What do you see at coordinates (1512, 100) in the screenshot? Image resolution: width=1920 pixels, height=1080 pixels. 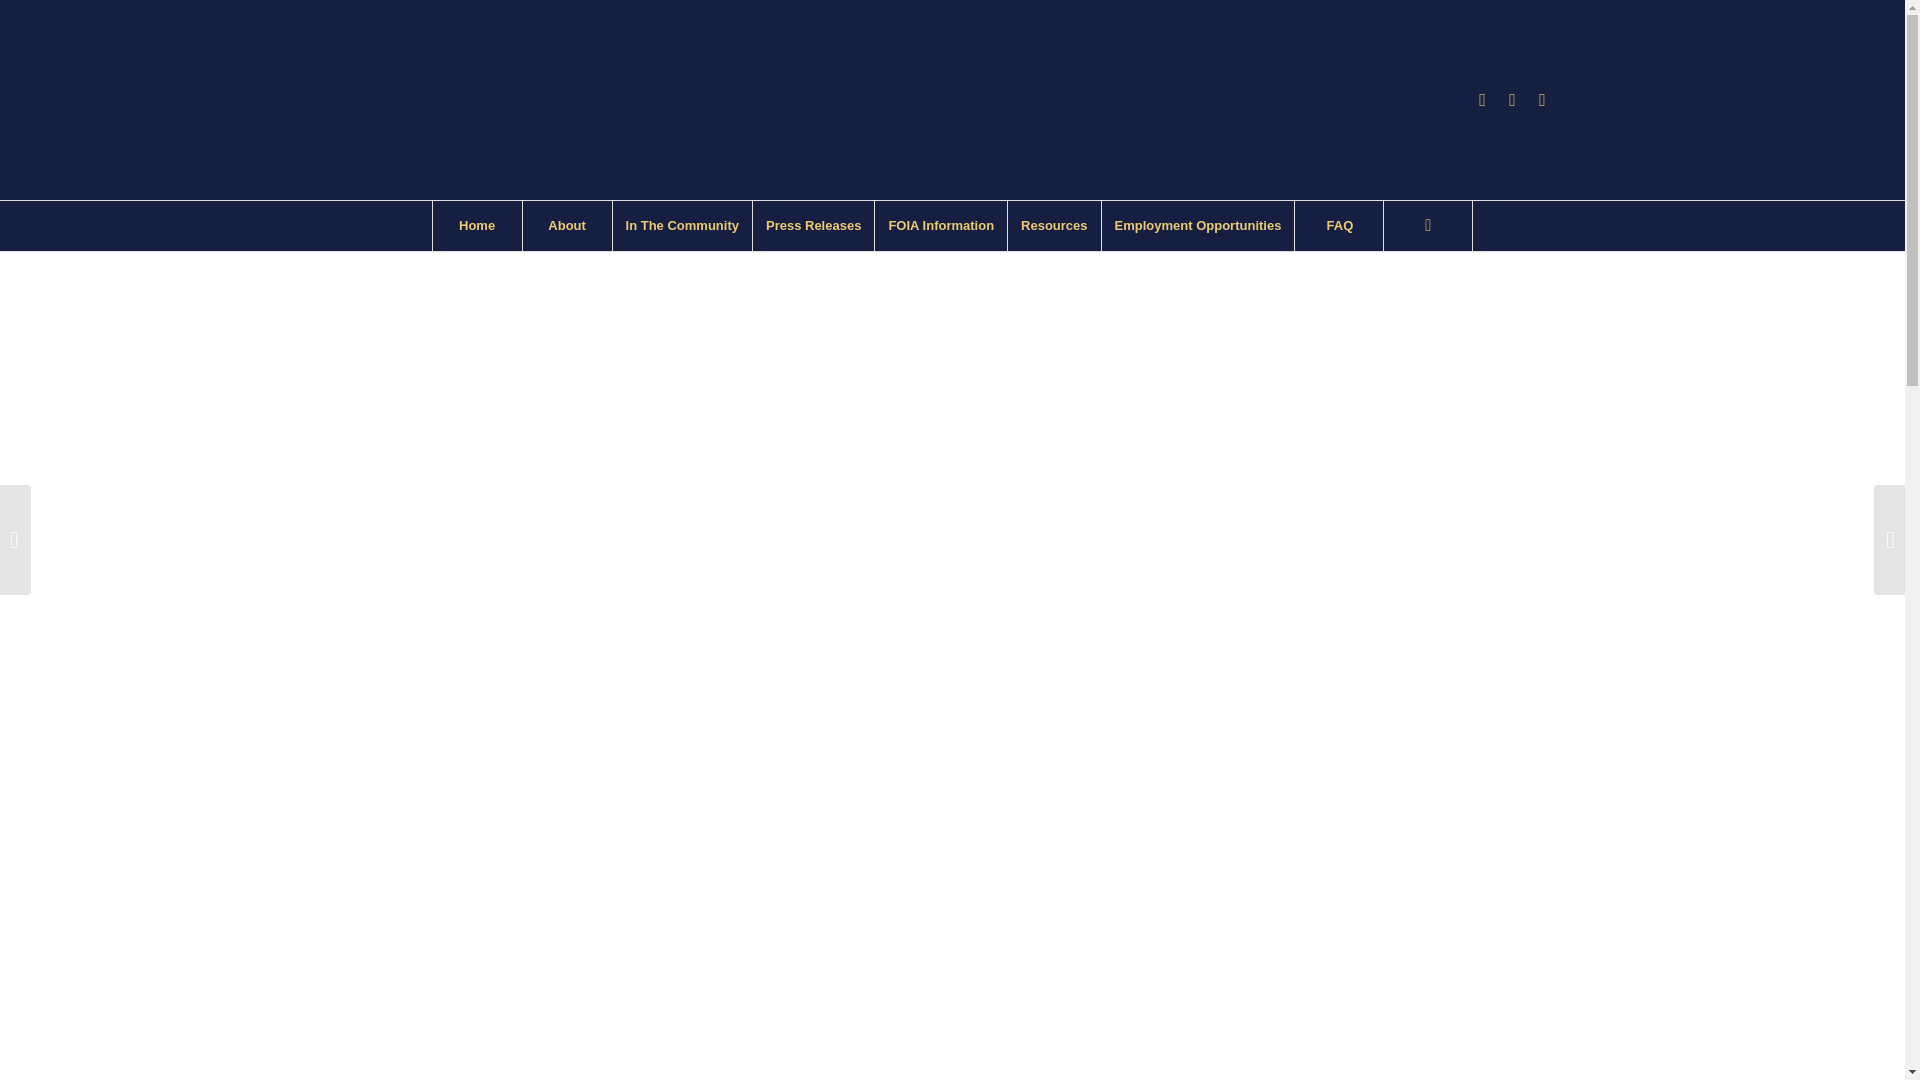 I see `Instagram` at bounding box center [1512, 100].